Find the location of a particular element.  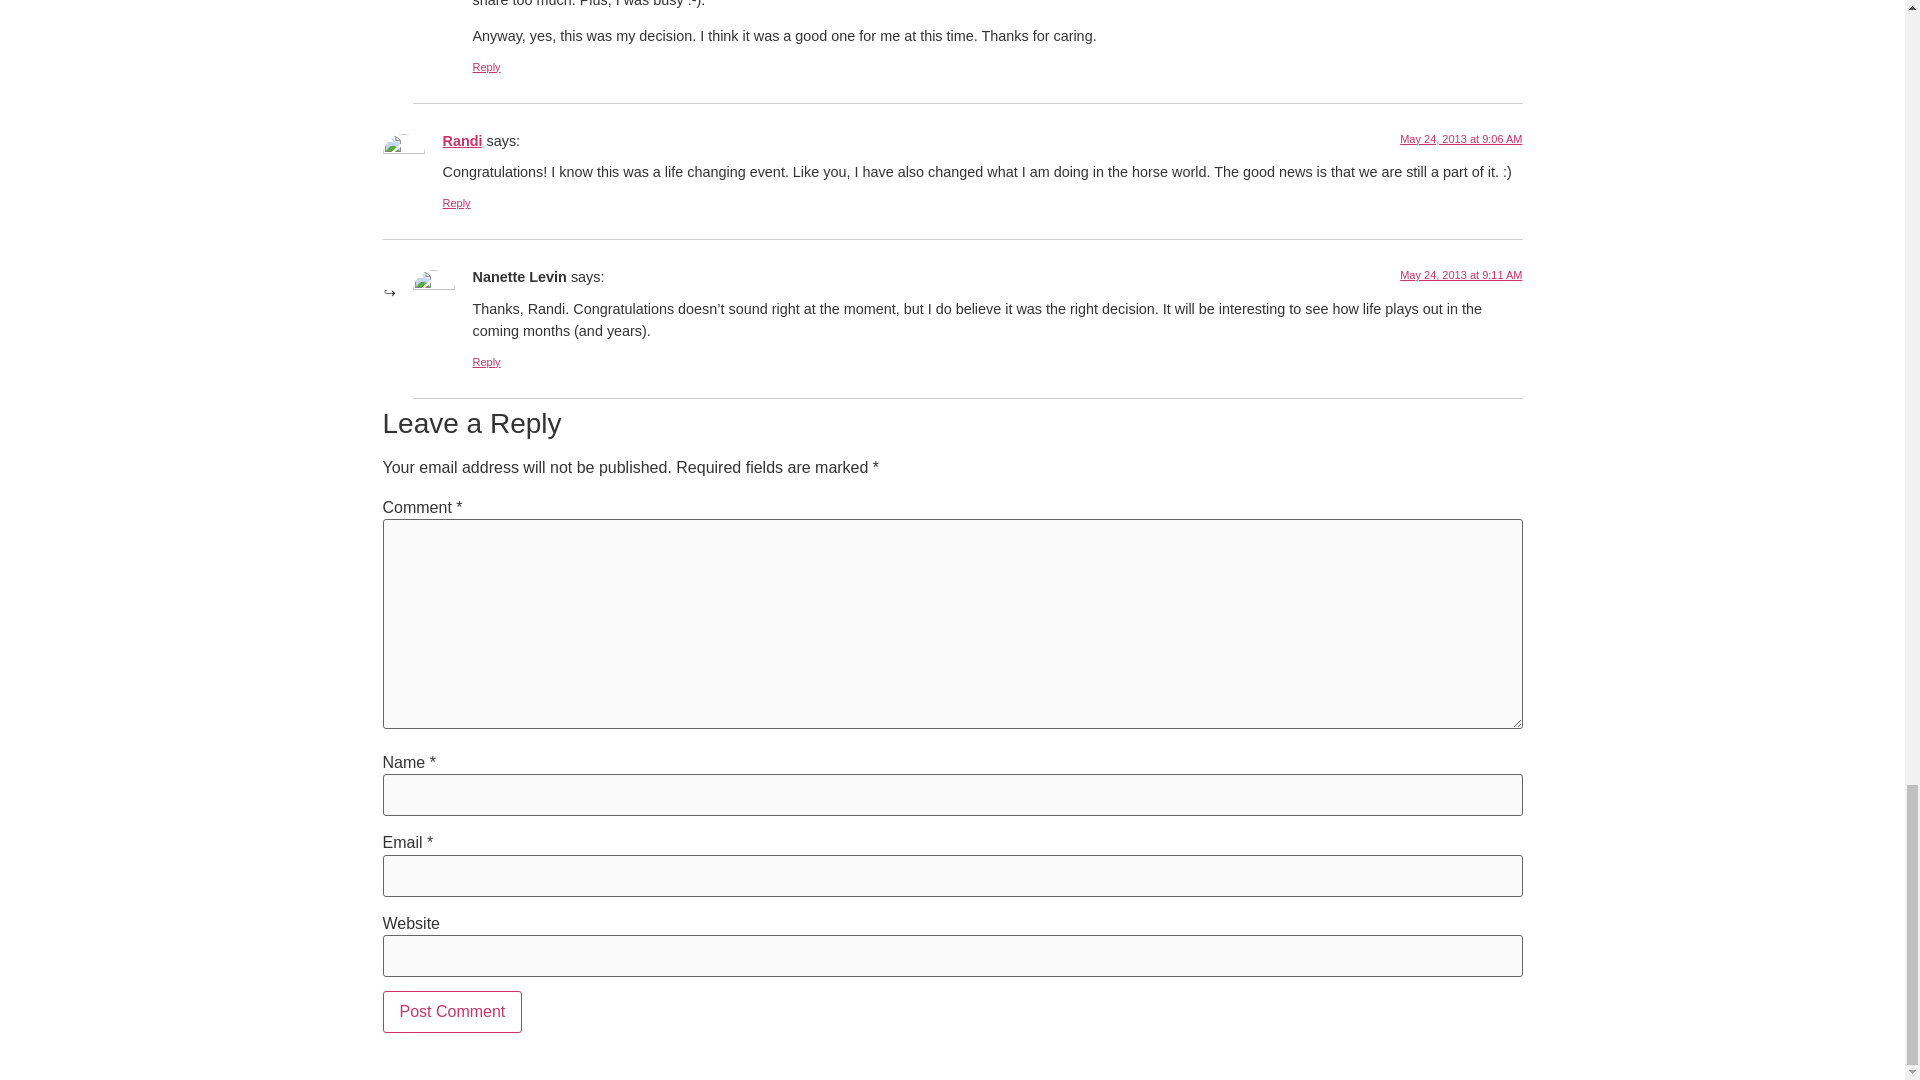

Reply is located at coordinates (486, 362).